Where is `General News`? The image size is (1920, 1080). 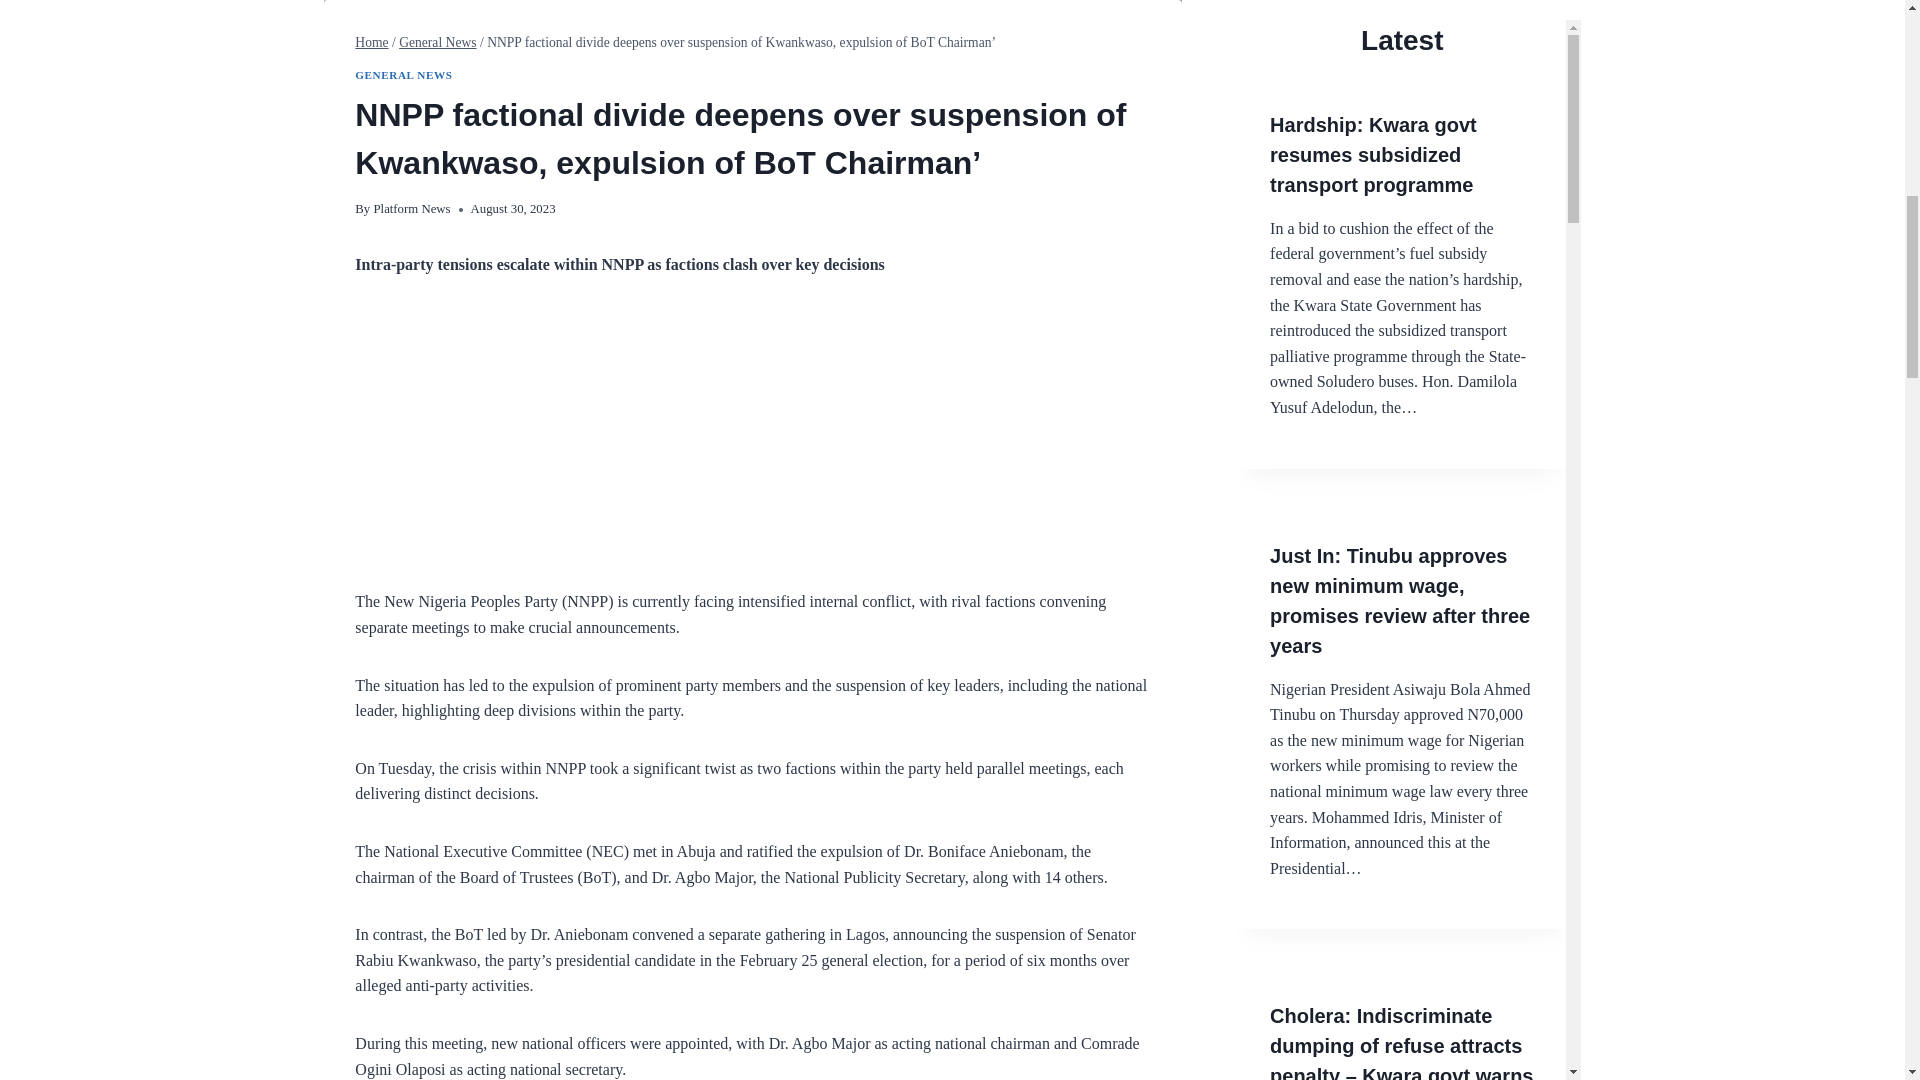
General News is located at coordinates (438, 42).